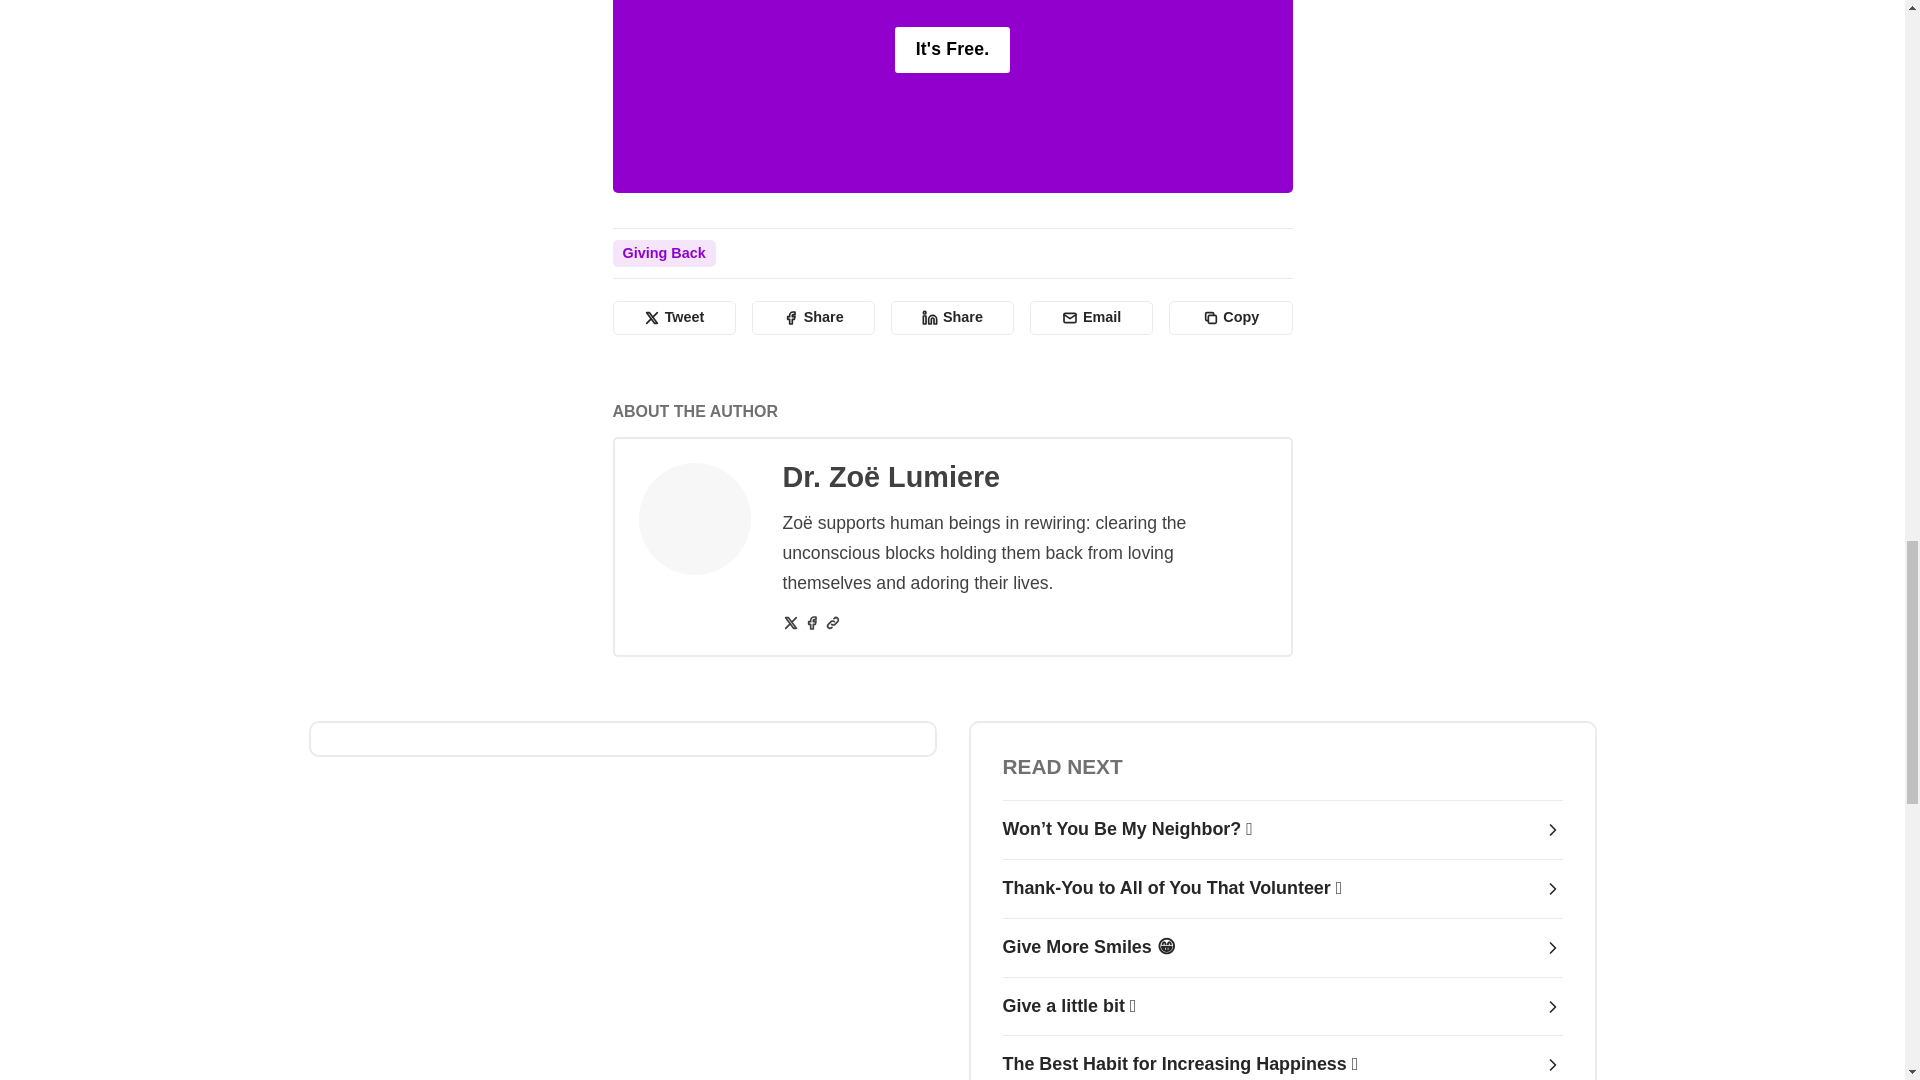  I want to click on Share by email, so click(1091, 318).